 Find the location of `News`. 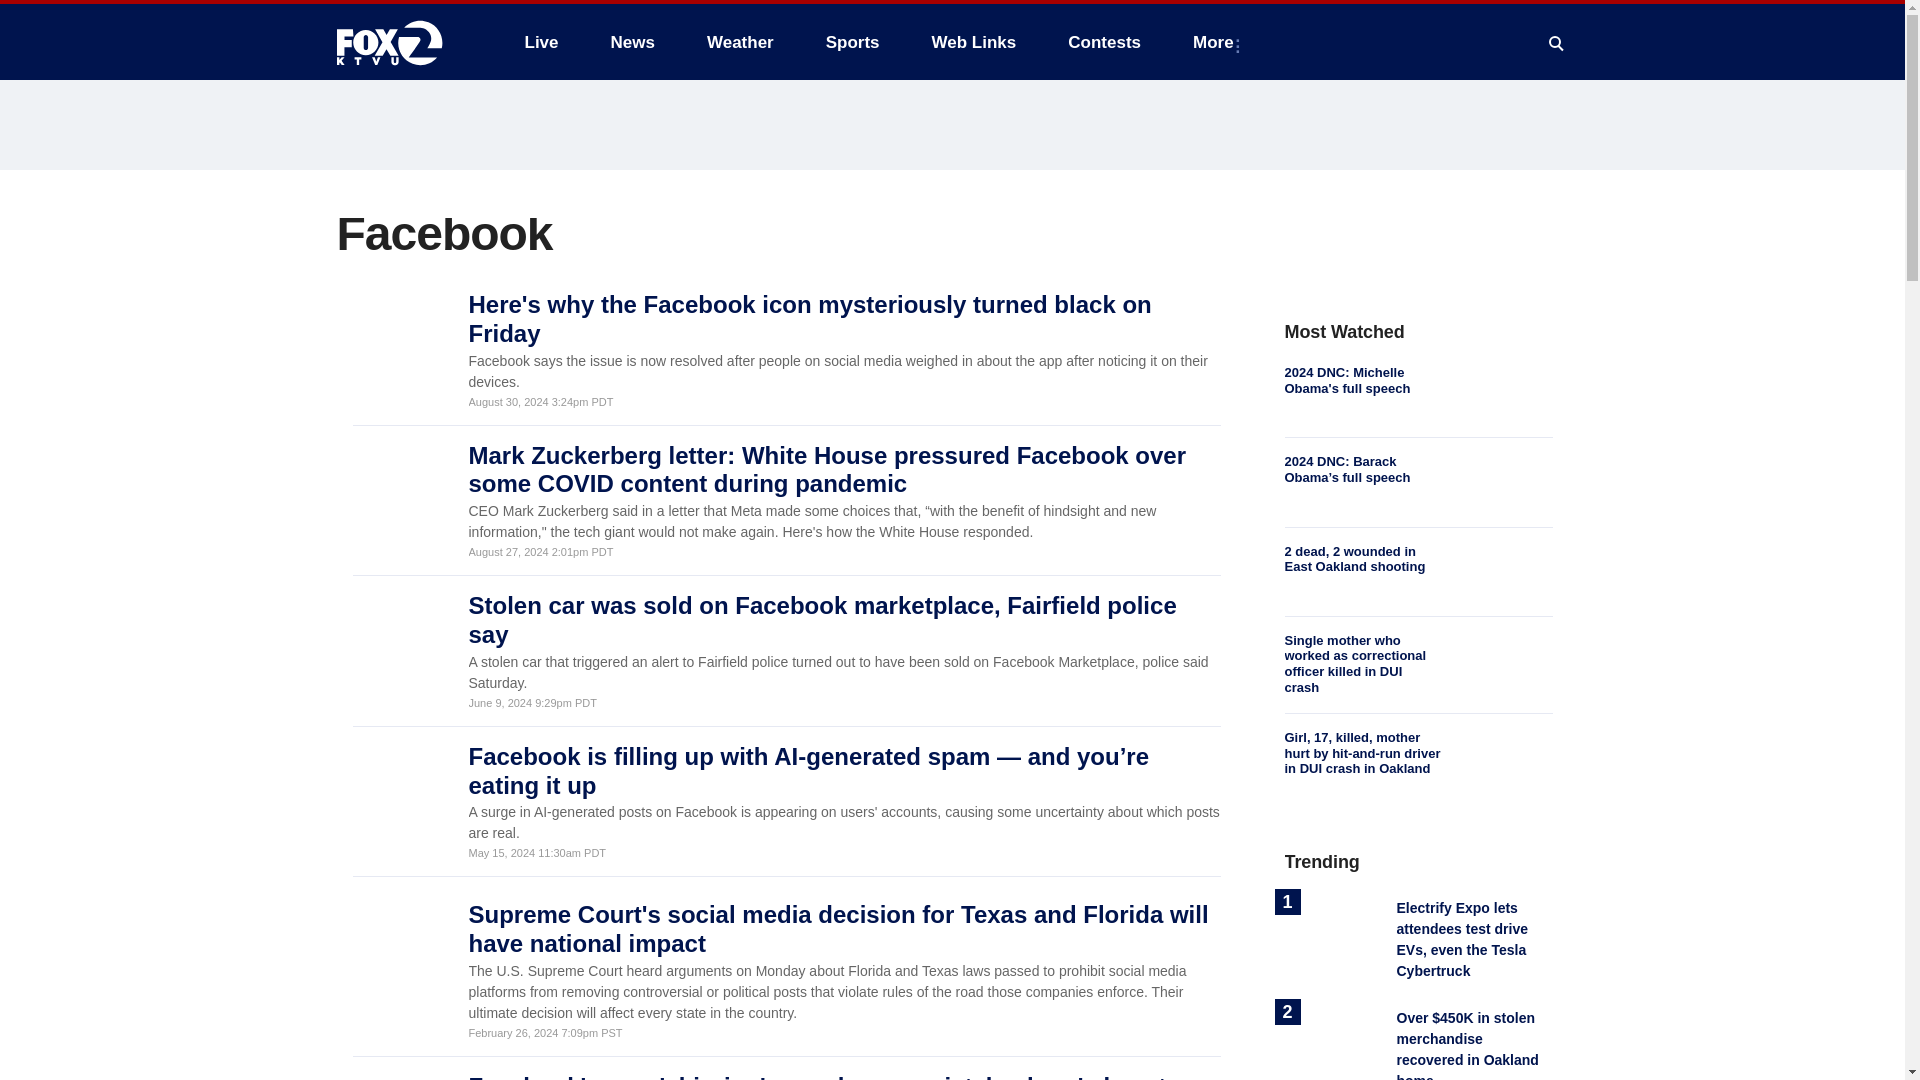

News is located at coordinates (632, 42).